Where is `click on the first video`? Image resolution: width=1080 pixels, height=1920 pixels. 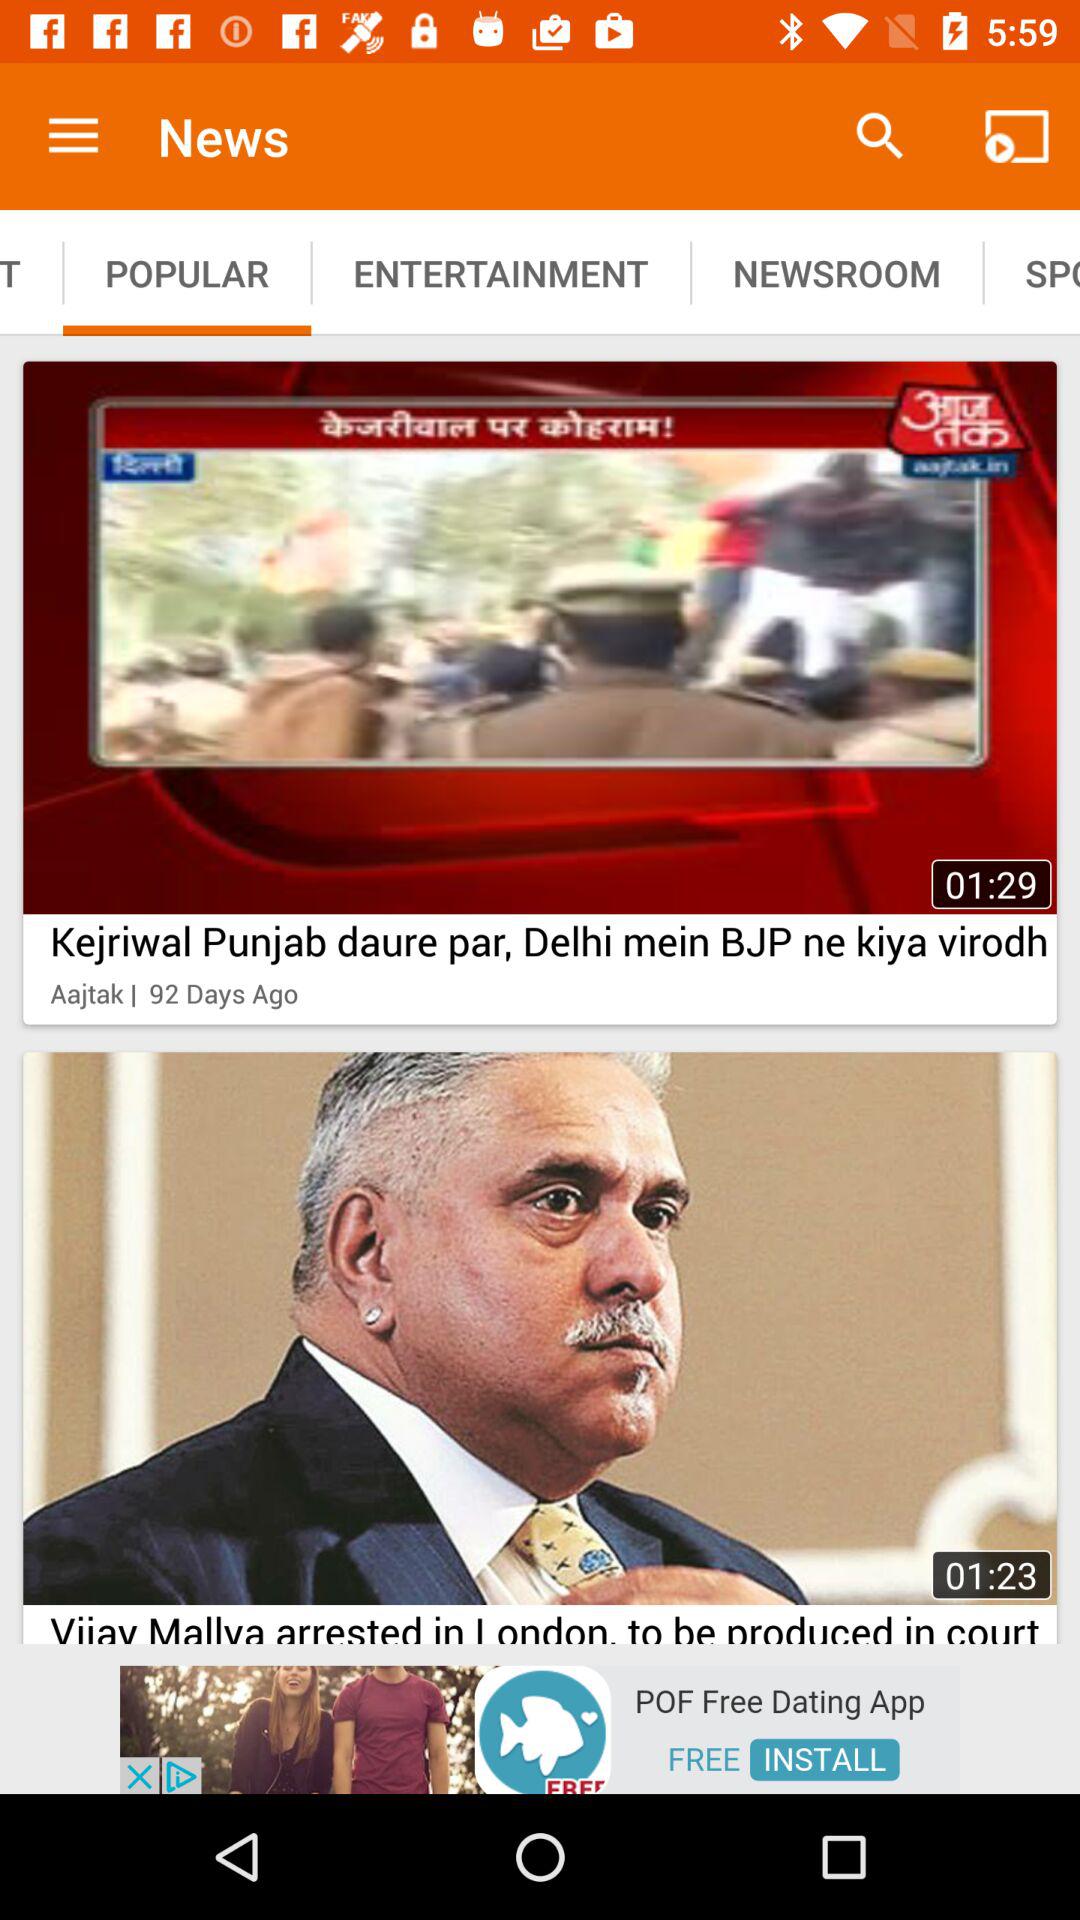
click on the first video is located at coordinates (540, 692).